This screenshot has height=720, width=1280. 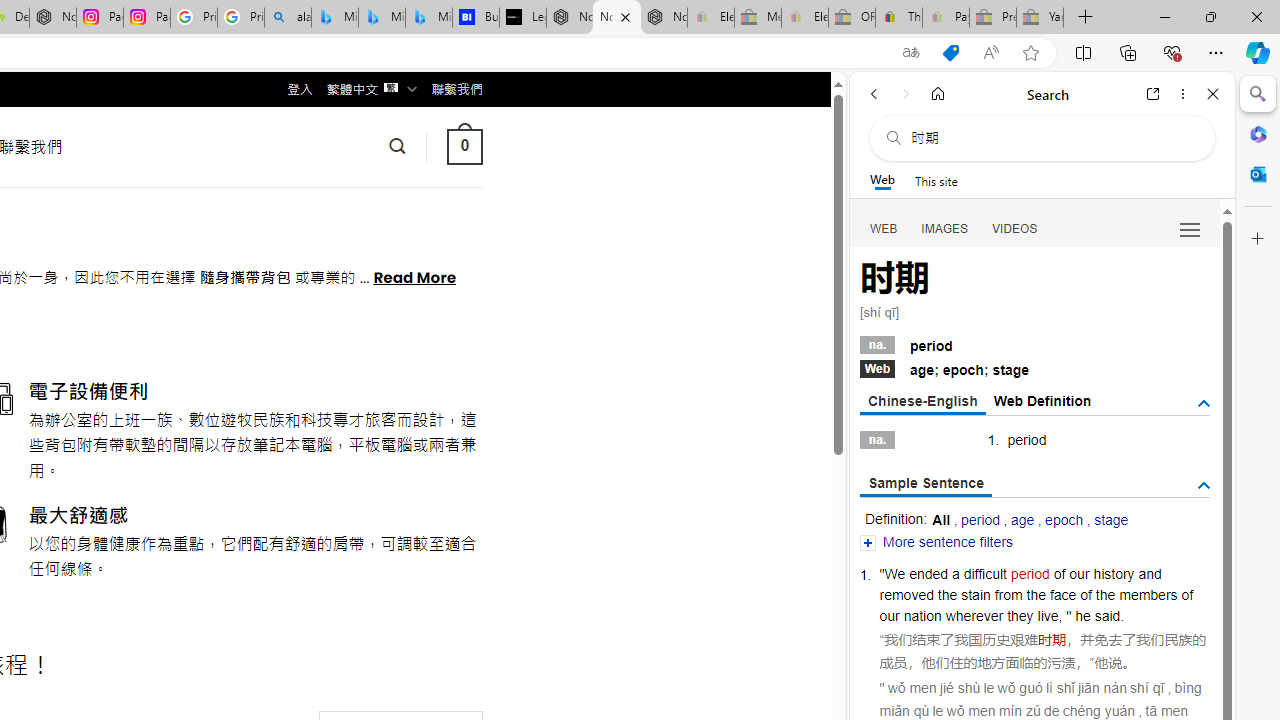 I want to click on ended, so click(x=928, y=573).